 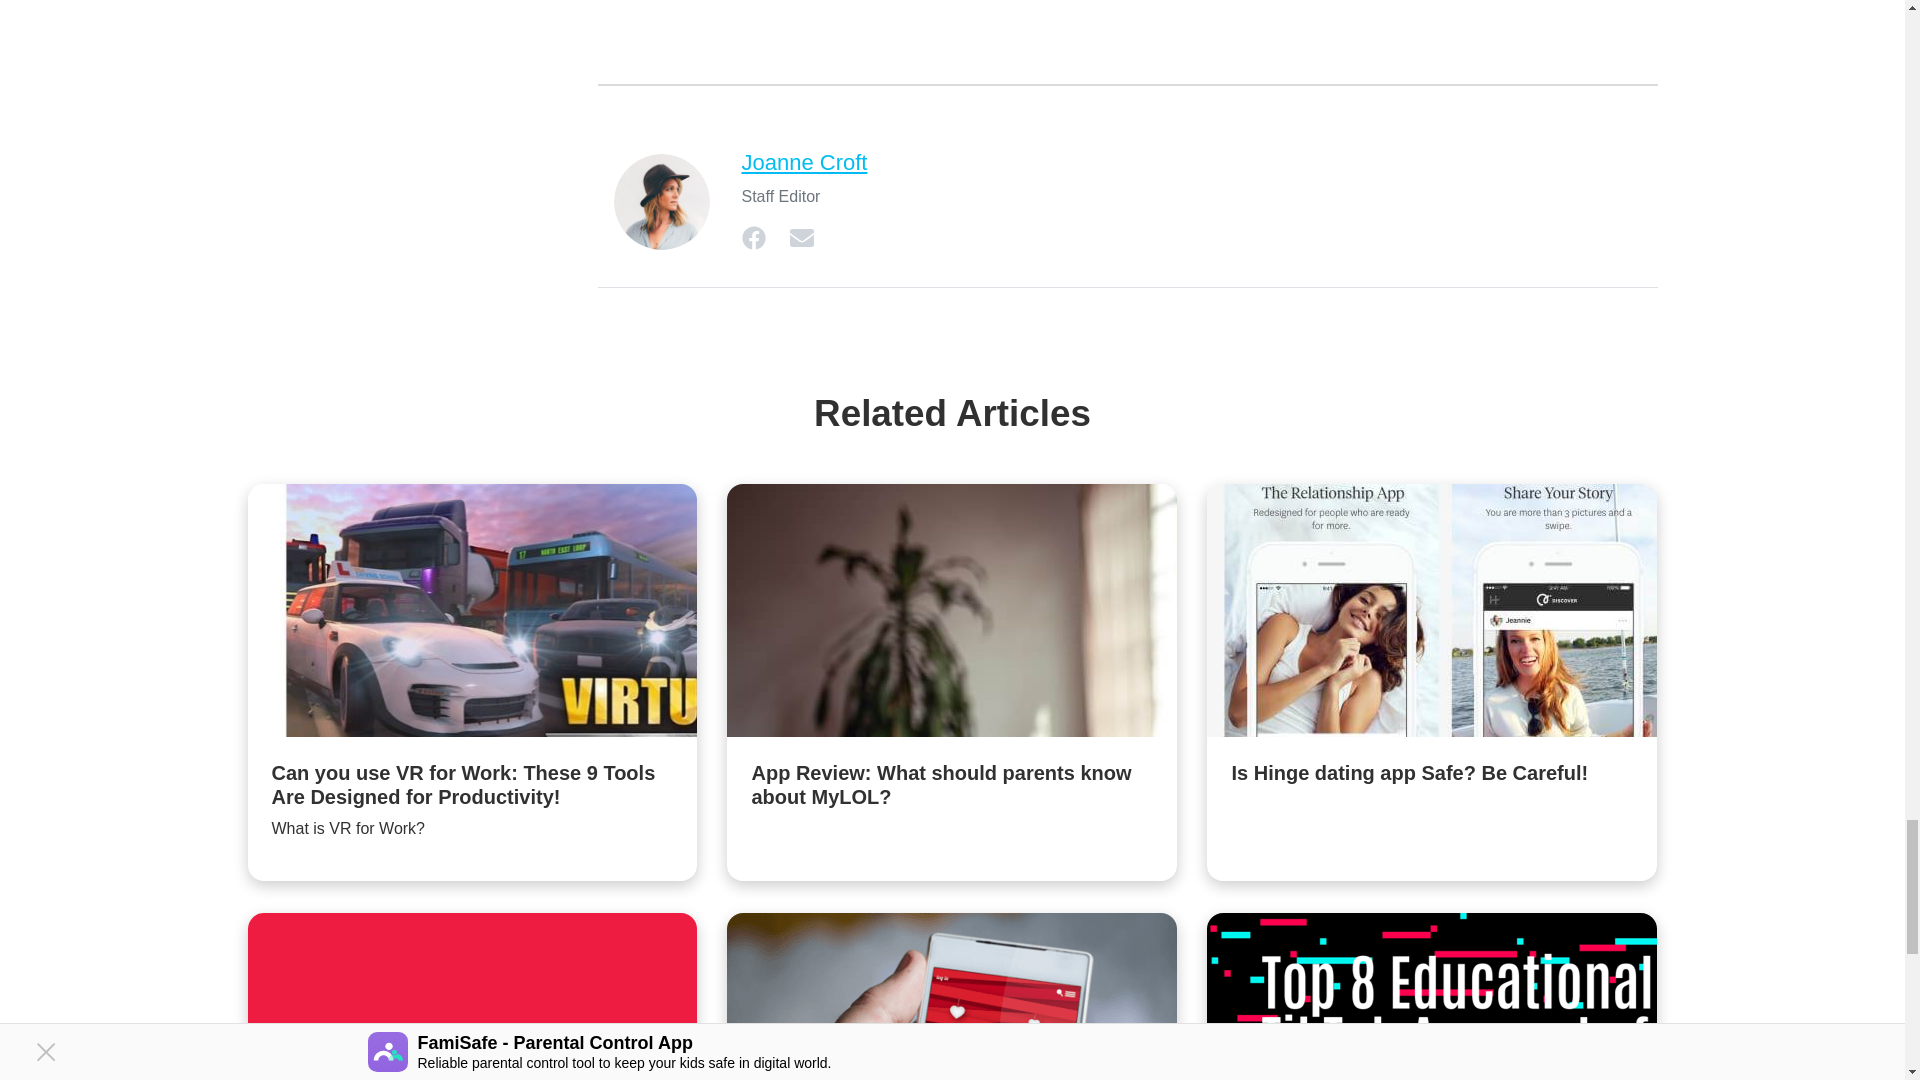 What do you see at coordinates (952, 666) in the screenshot?
I see `App Review: What should parents know about MyLOL?` at bounding box center [952, 666].